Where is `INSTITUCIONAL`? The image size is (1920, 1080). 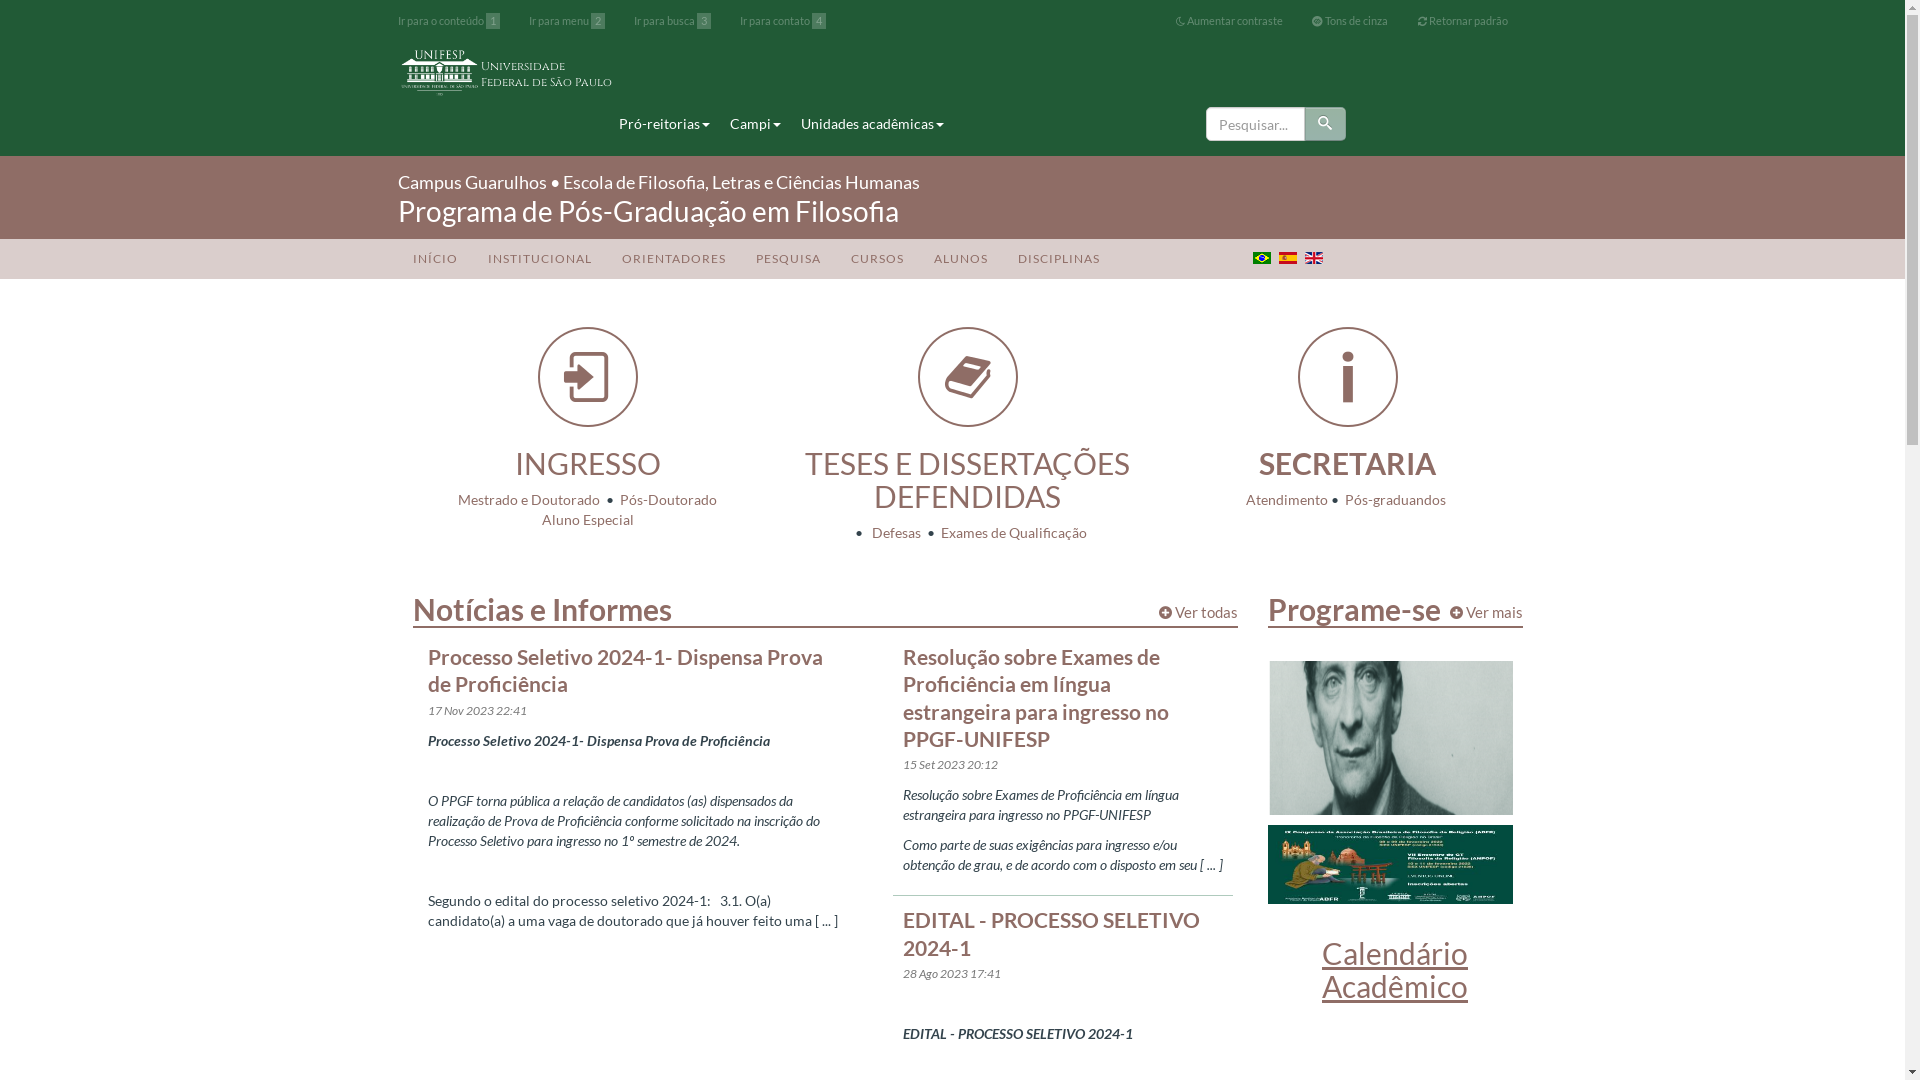 INSTITUCIONAL is located at coordinates (539, 259).